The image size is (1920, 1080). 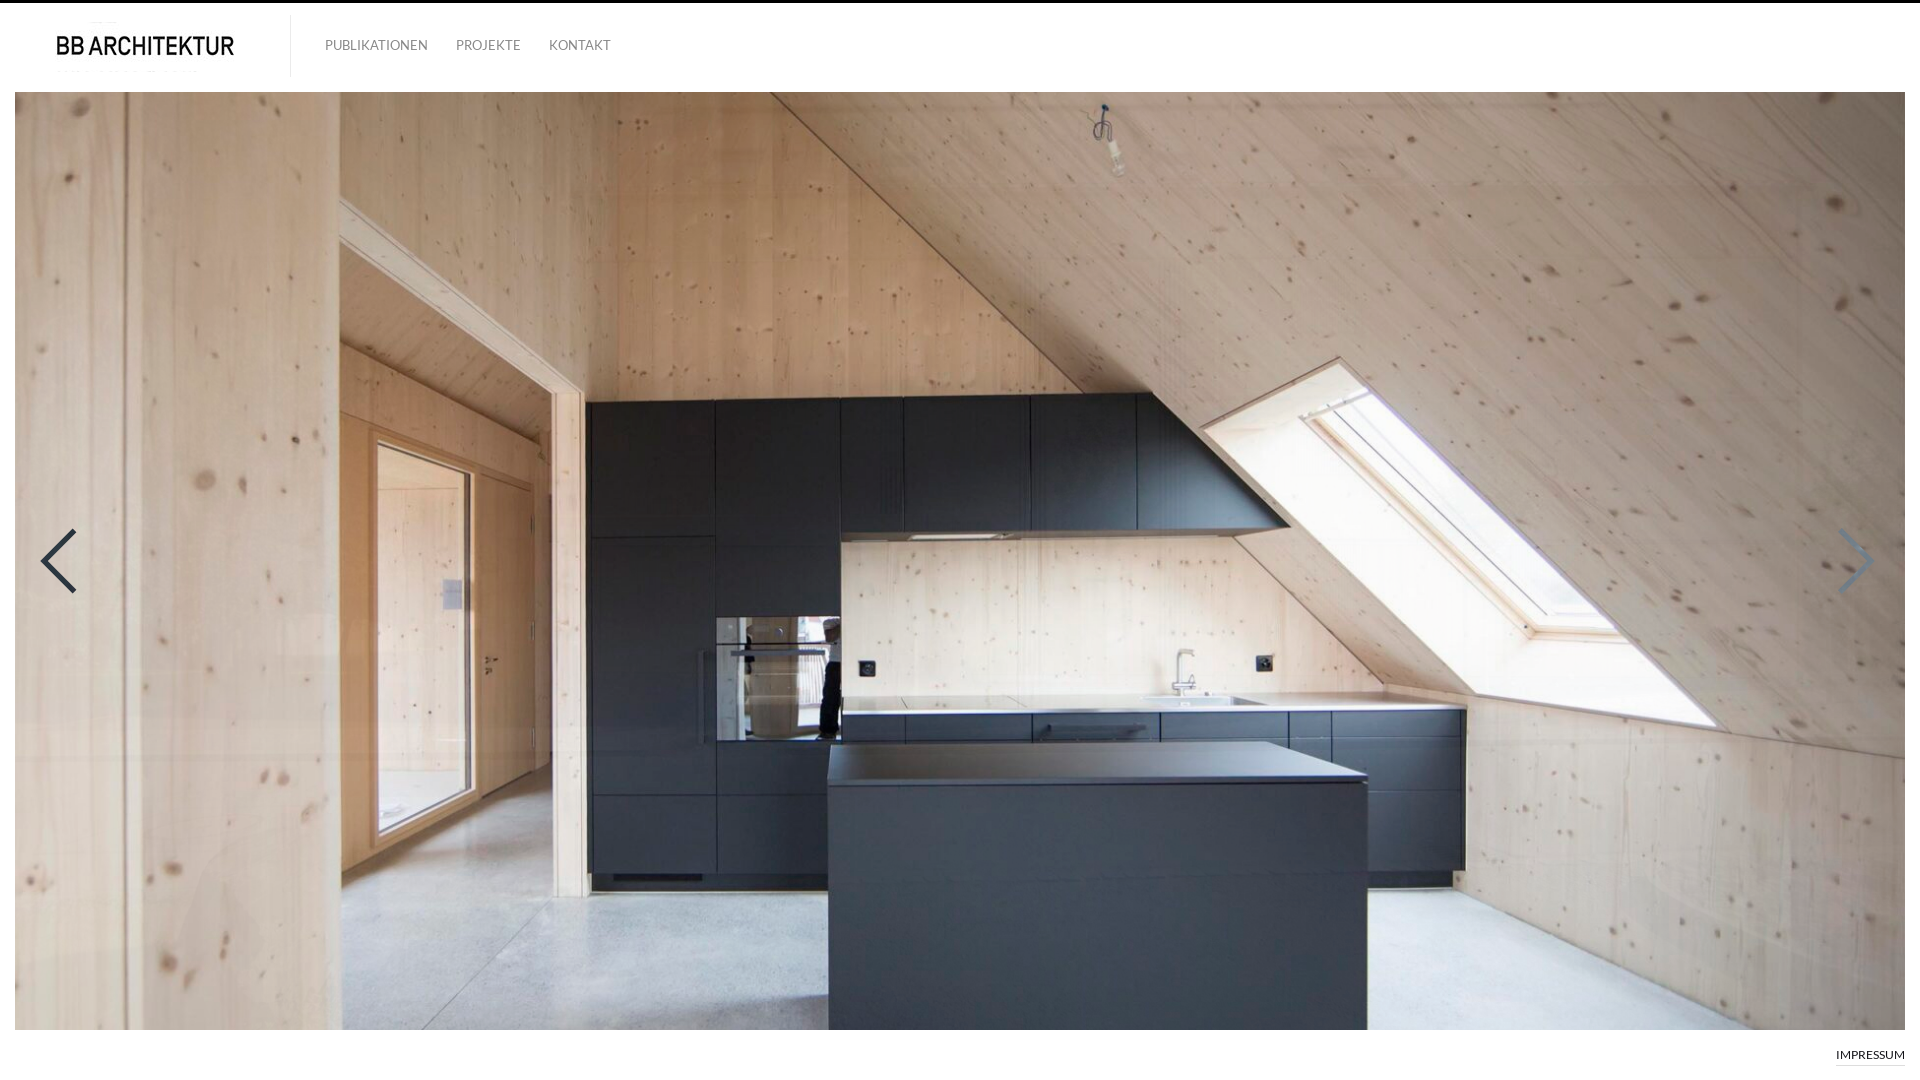 What do you see at coordinates (59, 561) in the screenshot?
I see `Previous` at bounding box center [59, 561].